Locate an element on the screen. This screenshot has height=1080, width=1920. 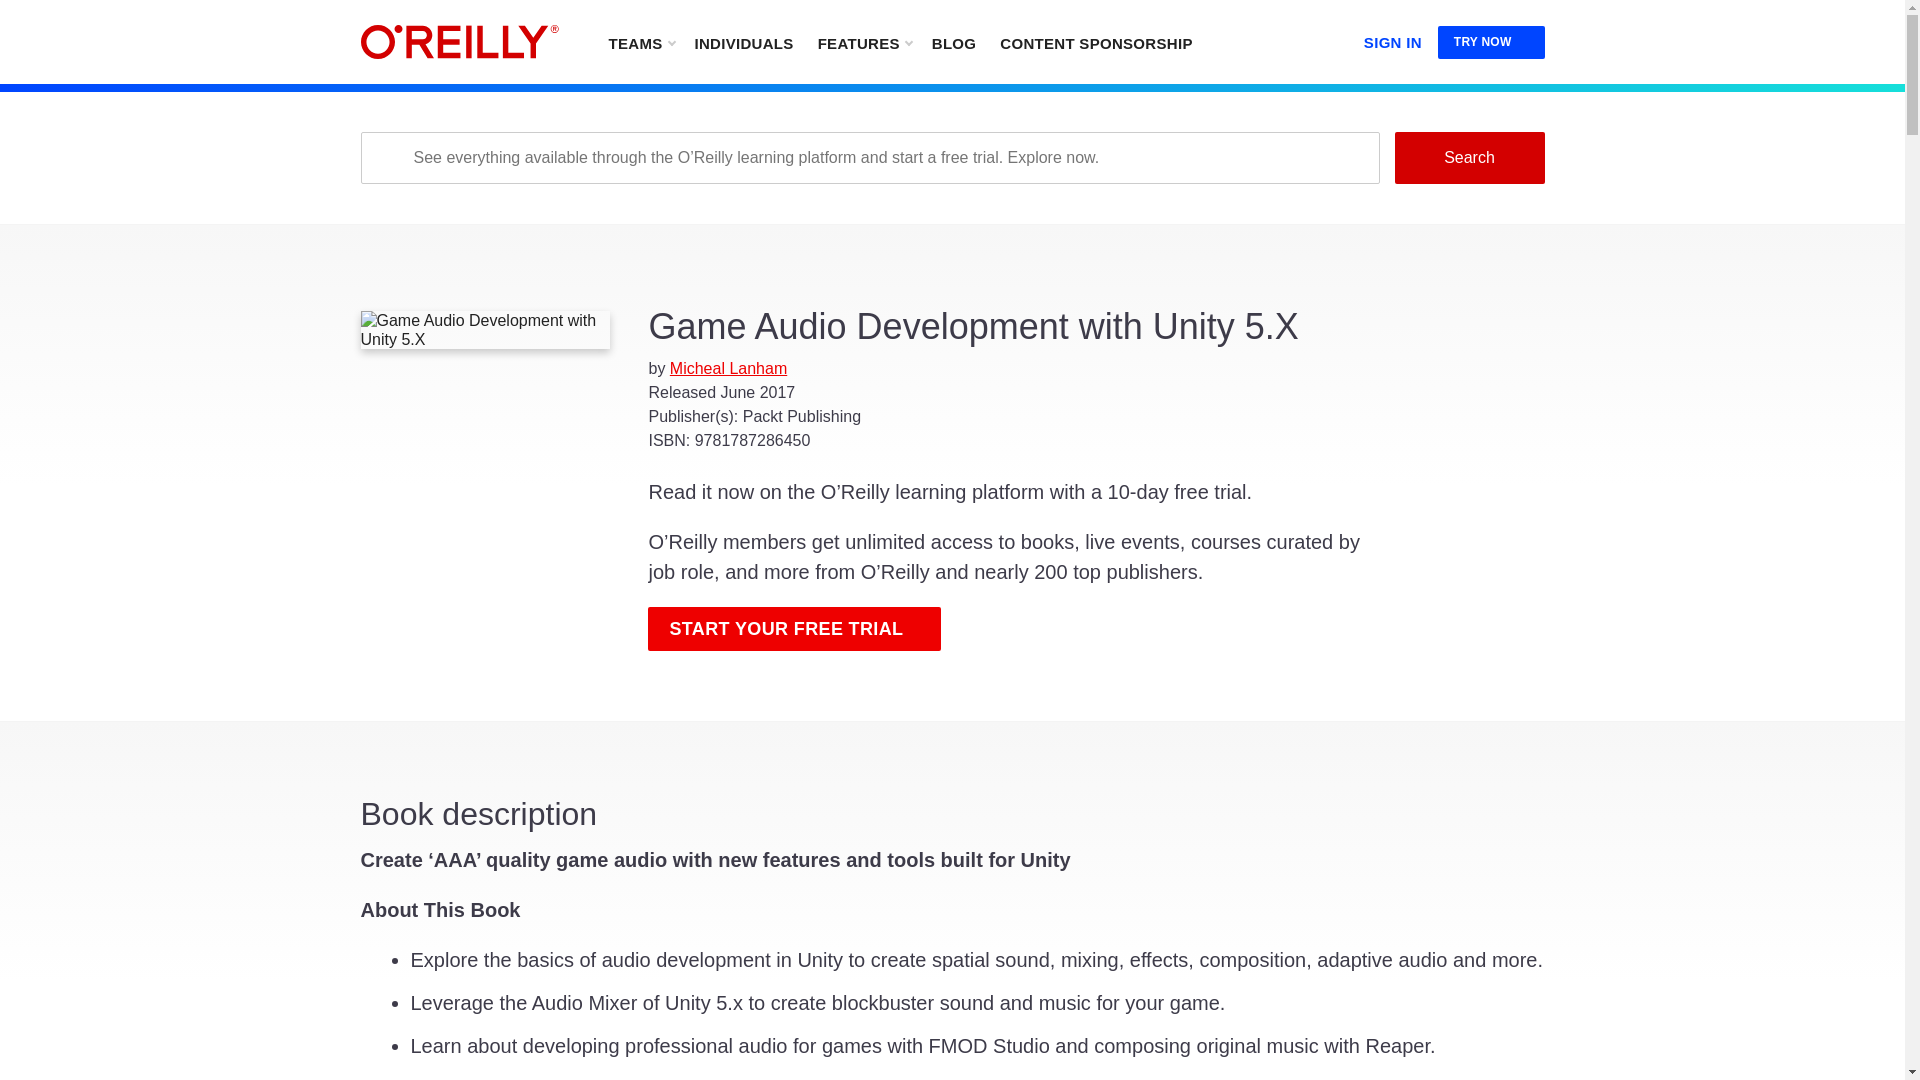
INDIVIDUALS is located at coordinates (742, 42).